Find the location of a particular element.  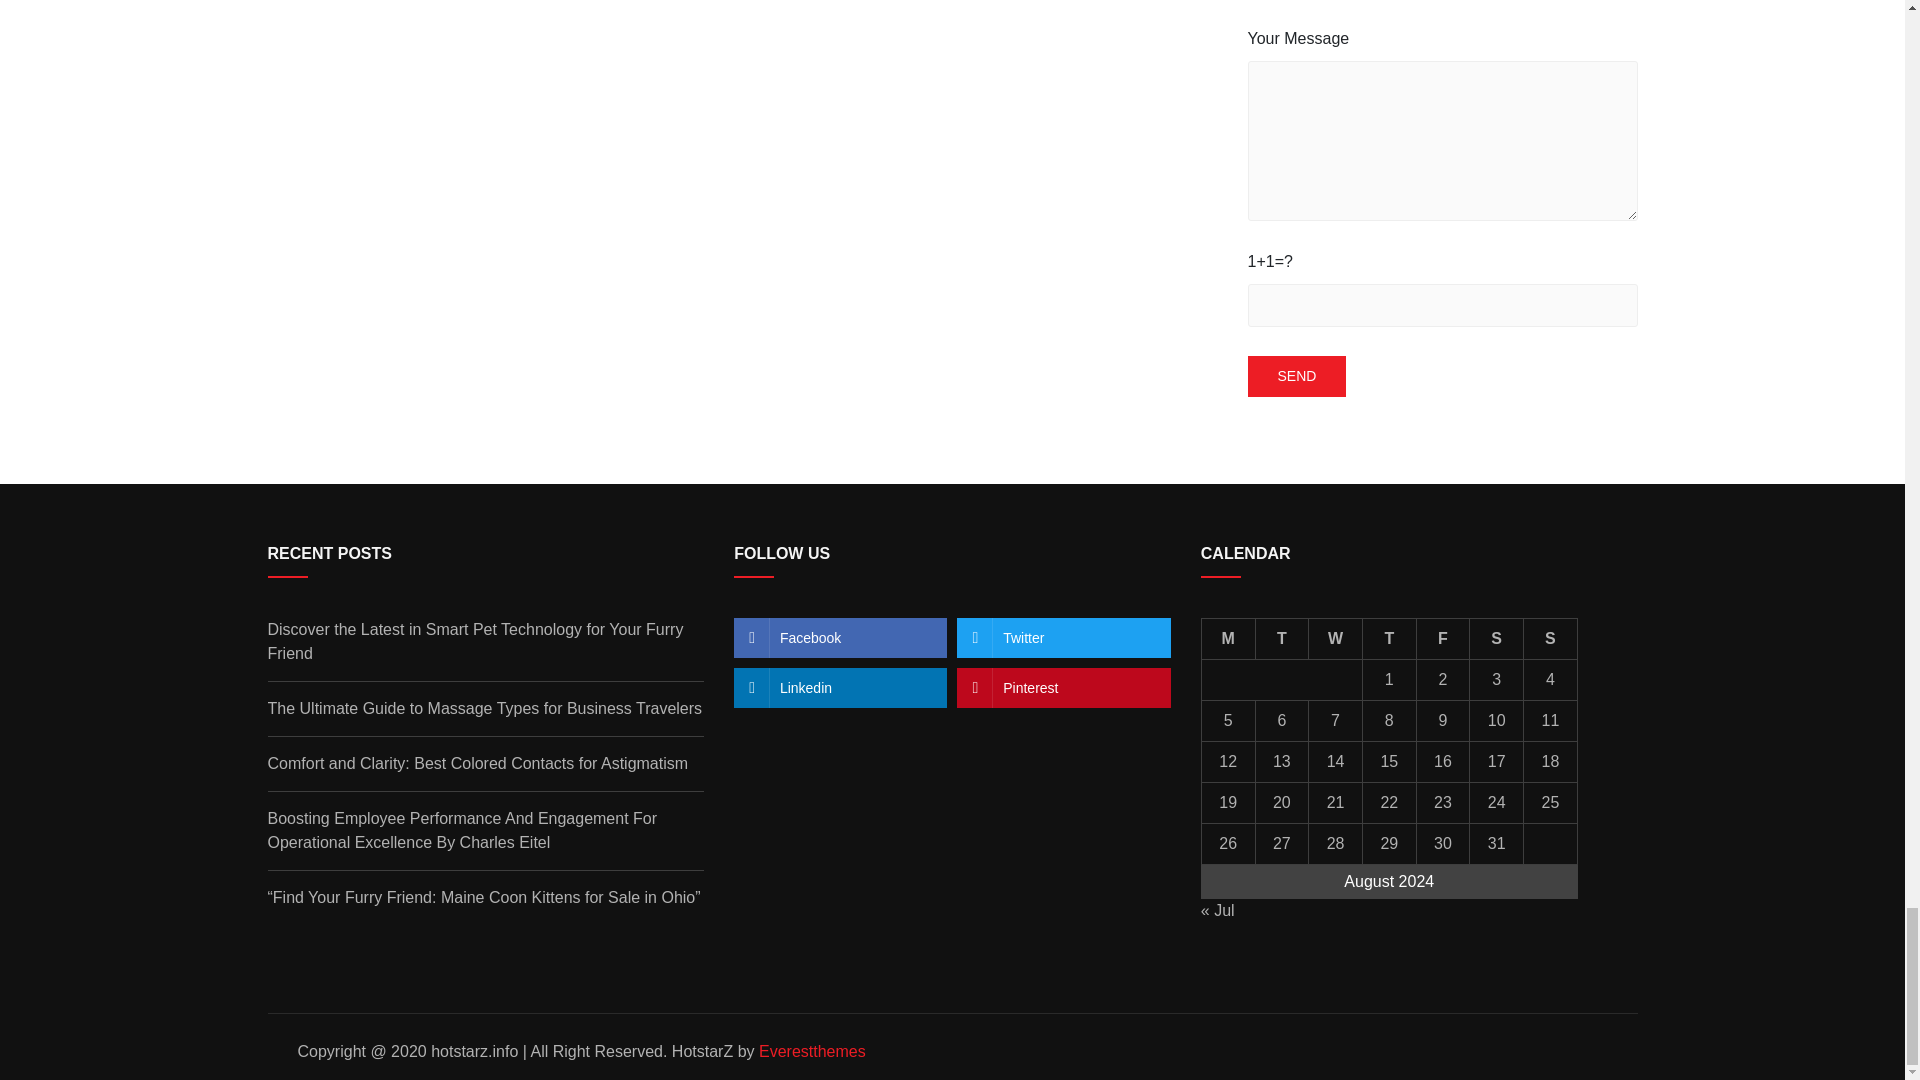

Monday is located at coordinates (1228, 638).